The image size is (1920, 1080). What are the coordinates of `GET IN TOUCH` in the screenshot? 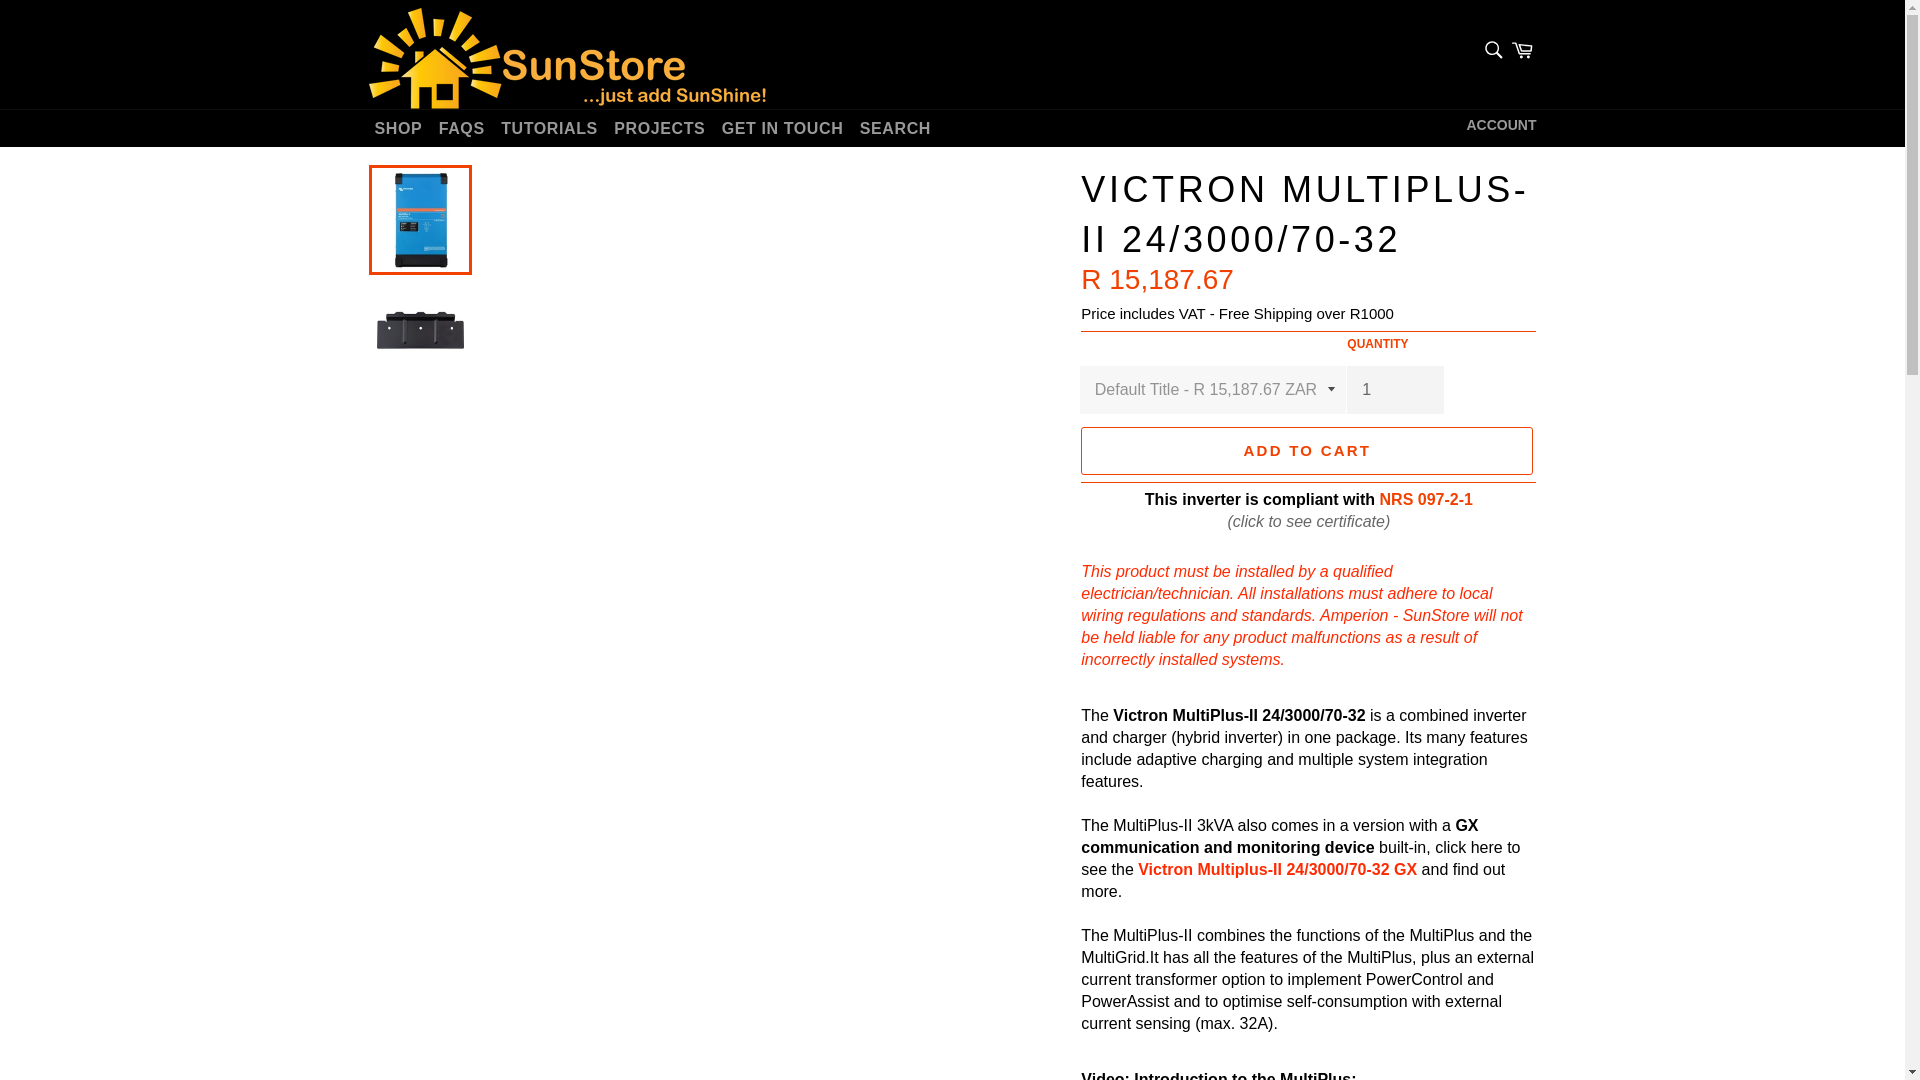 It's located at (783, 128).